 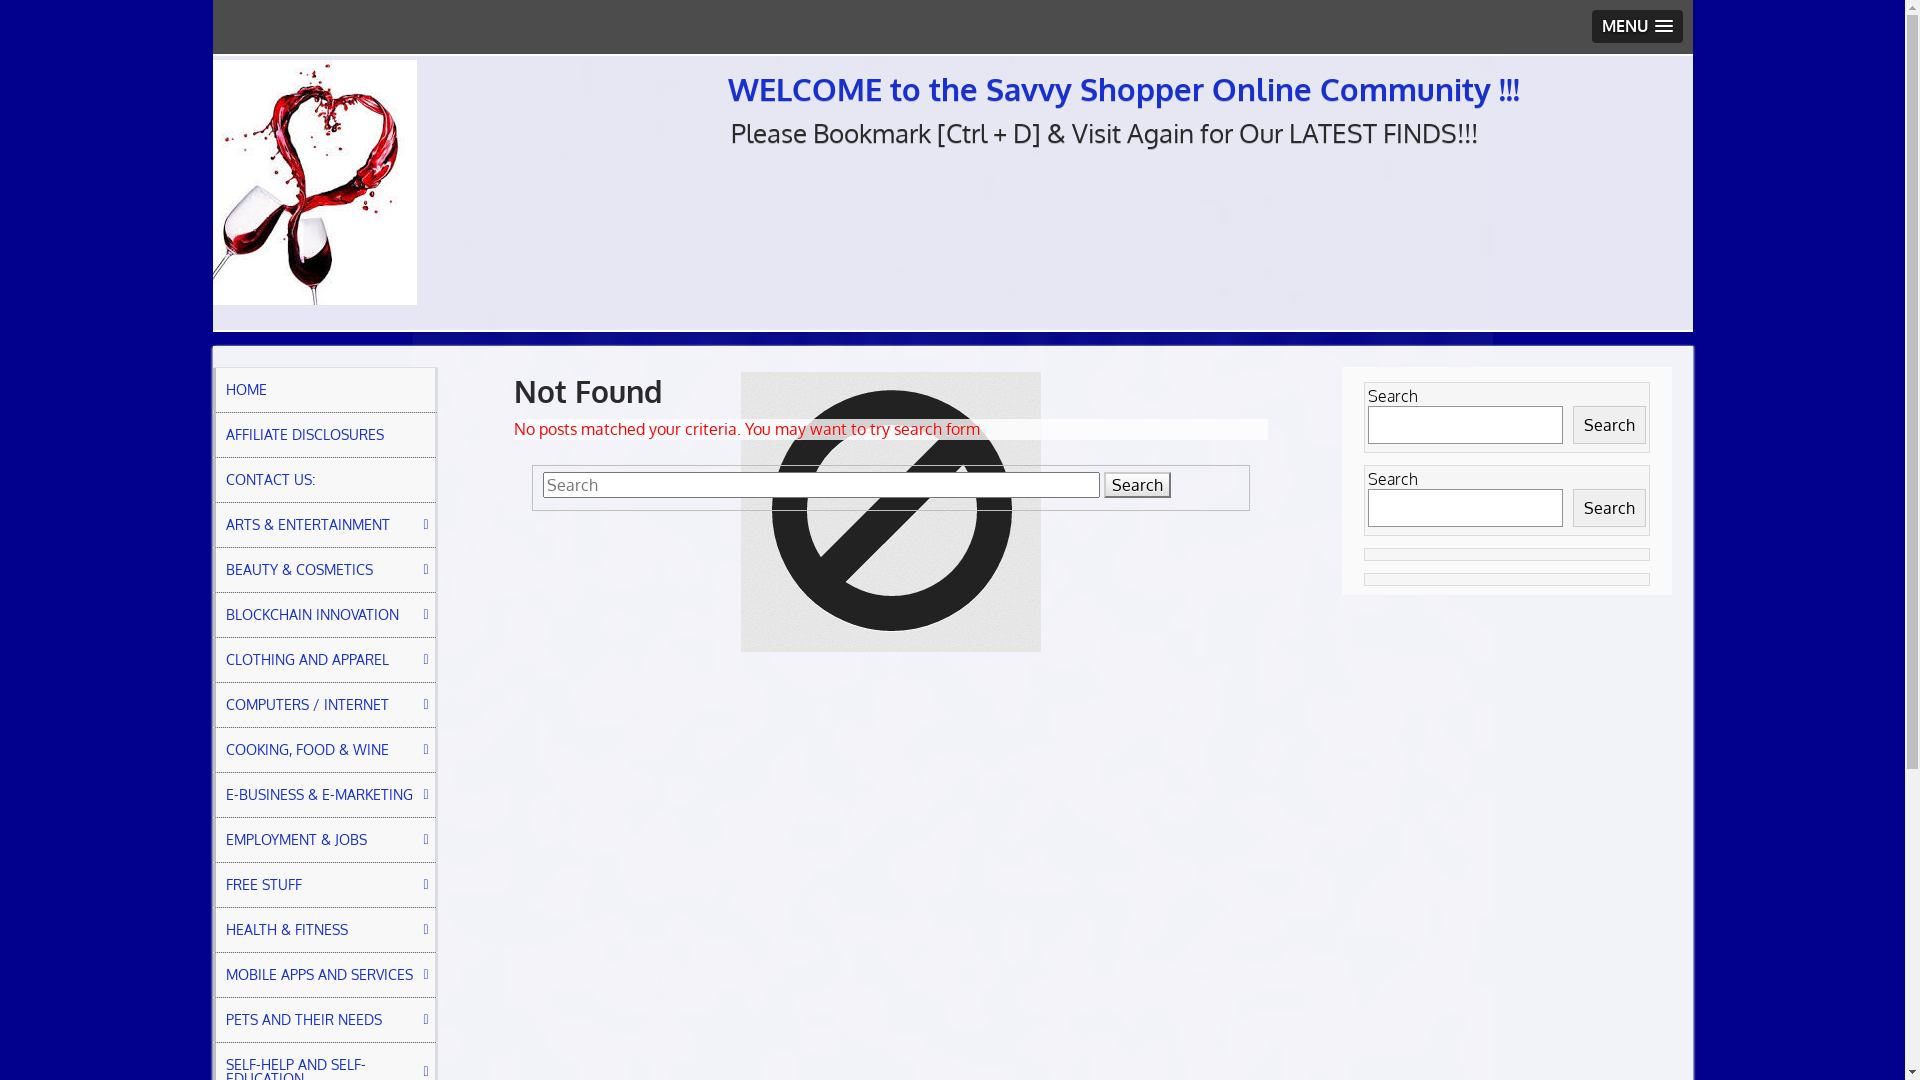 What do you see at coordinates (1638, 26) in the screenshot?
I see `MENU` at bounding box center [1638, 26].